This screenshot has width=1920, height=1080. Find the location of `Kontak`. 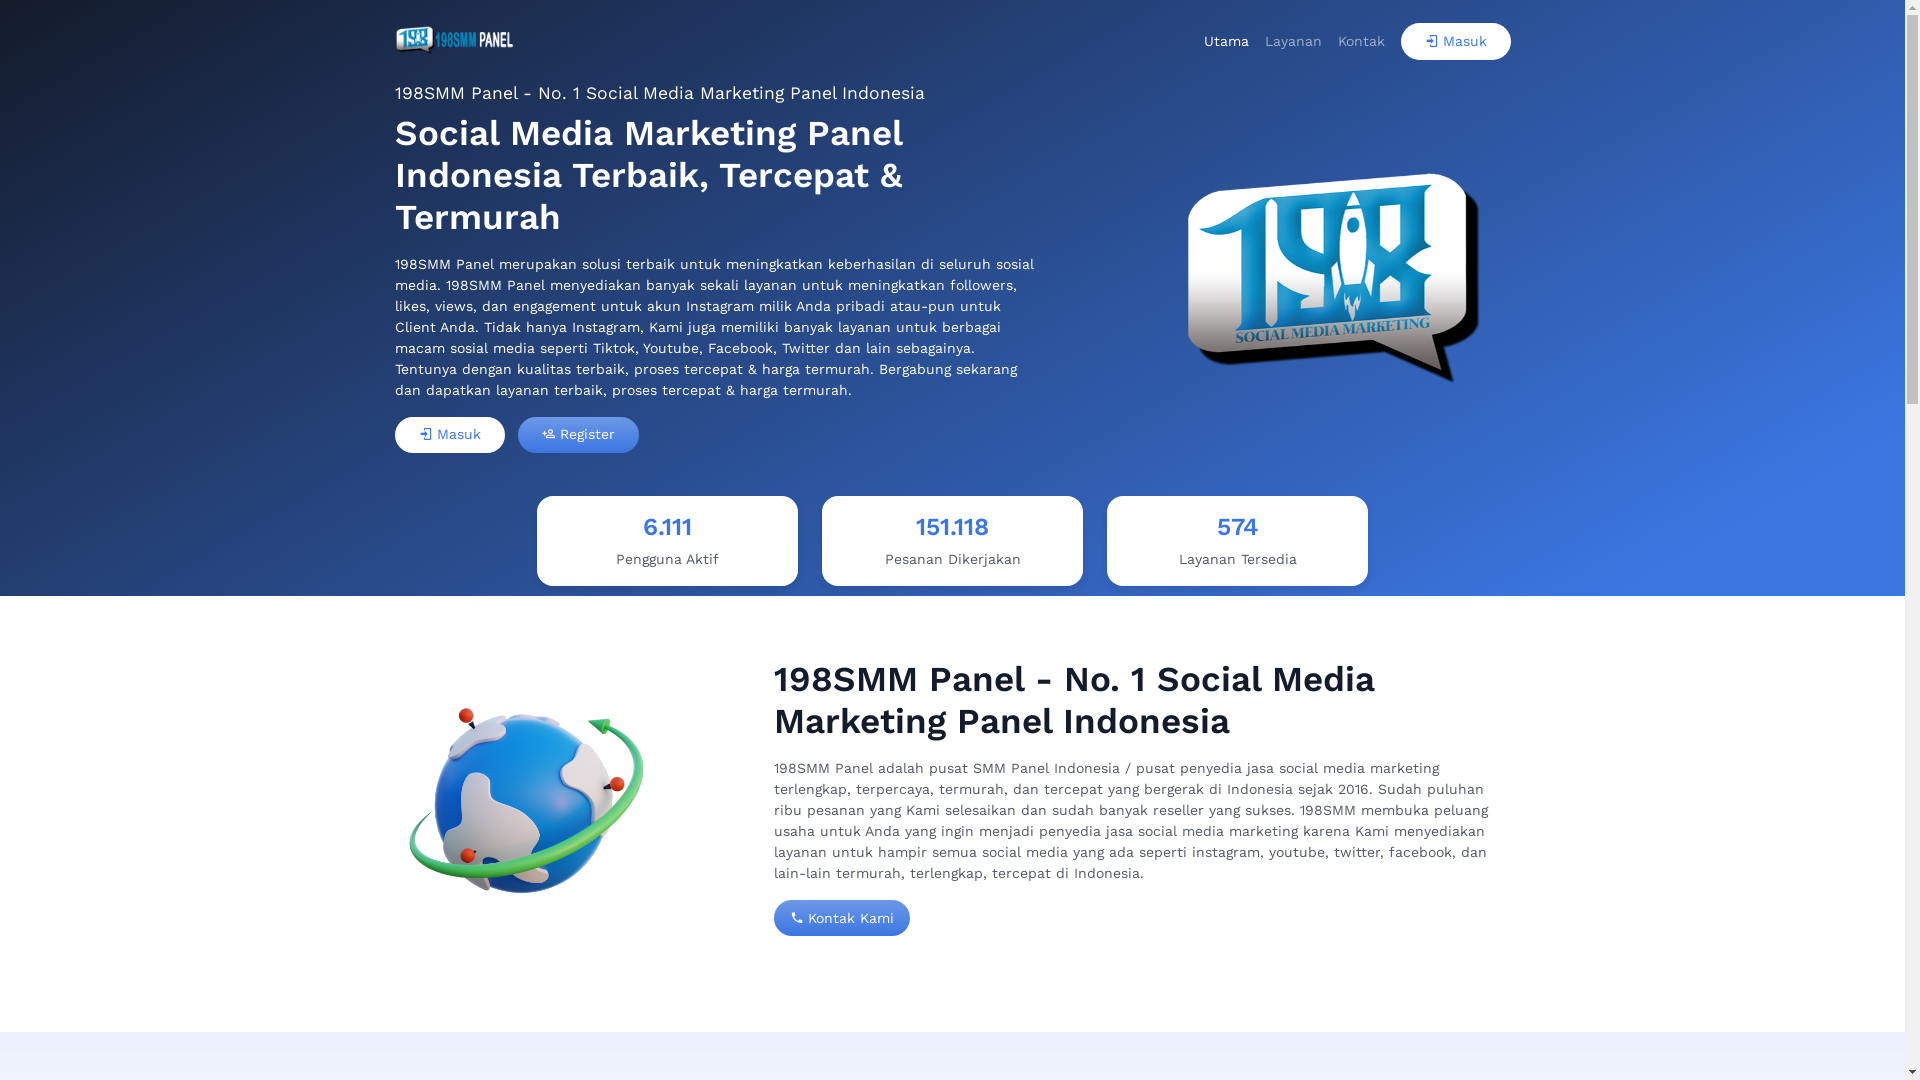

Kontak is located at coordinates (1362, 42).